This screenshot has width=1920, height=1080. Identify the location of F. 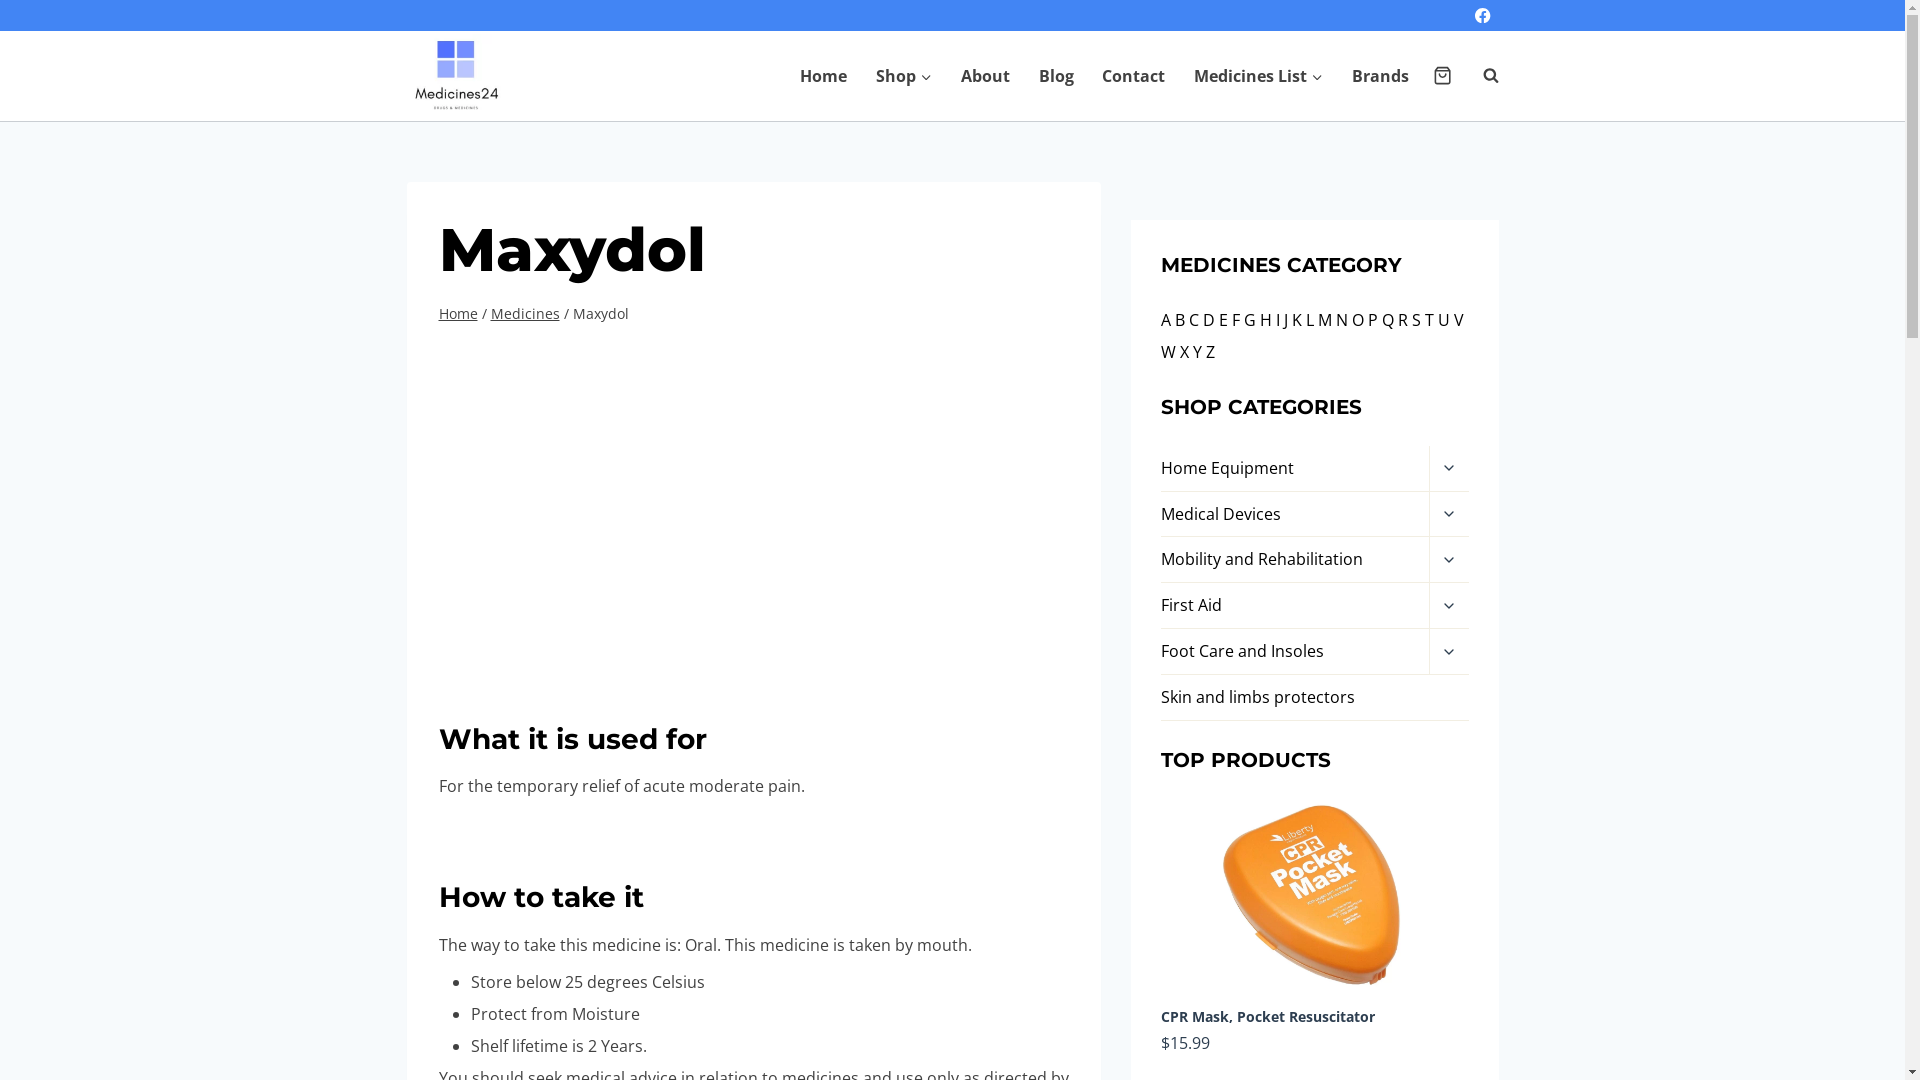
(1236, 320).